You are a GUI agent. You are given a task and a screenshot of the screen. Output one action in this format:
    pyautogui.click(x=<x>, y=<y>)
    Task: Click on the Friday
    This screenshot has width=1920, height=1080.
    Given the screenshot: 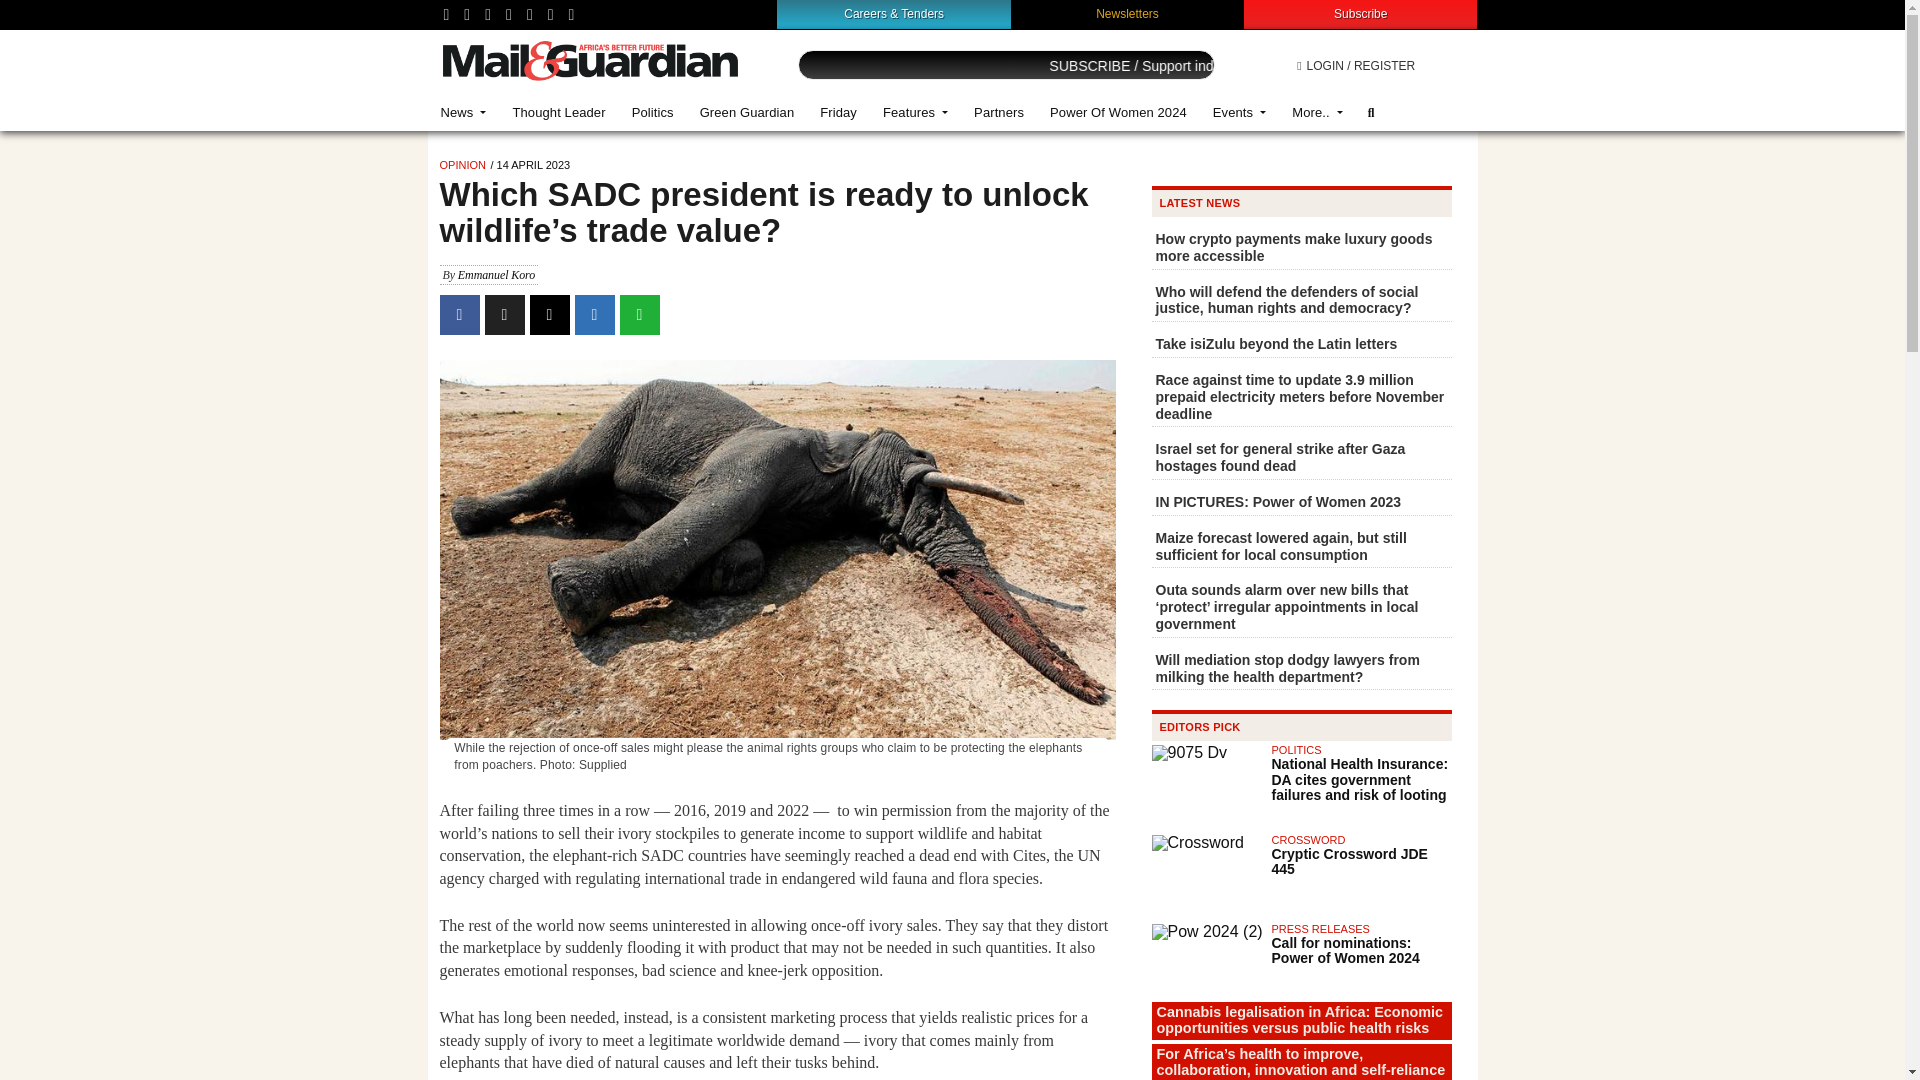 What is the action you would take?
    pyautogui.click(x=838, y=112)
    